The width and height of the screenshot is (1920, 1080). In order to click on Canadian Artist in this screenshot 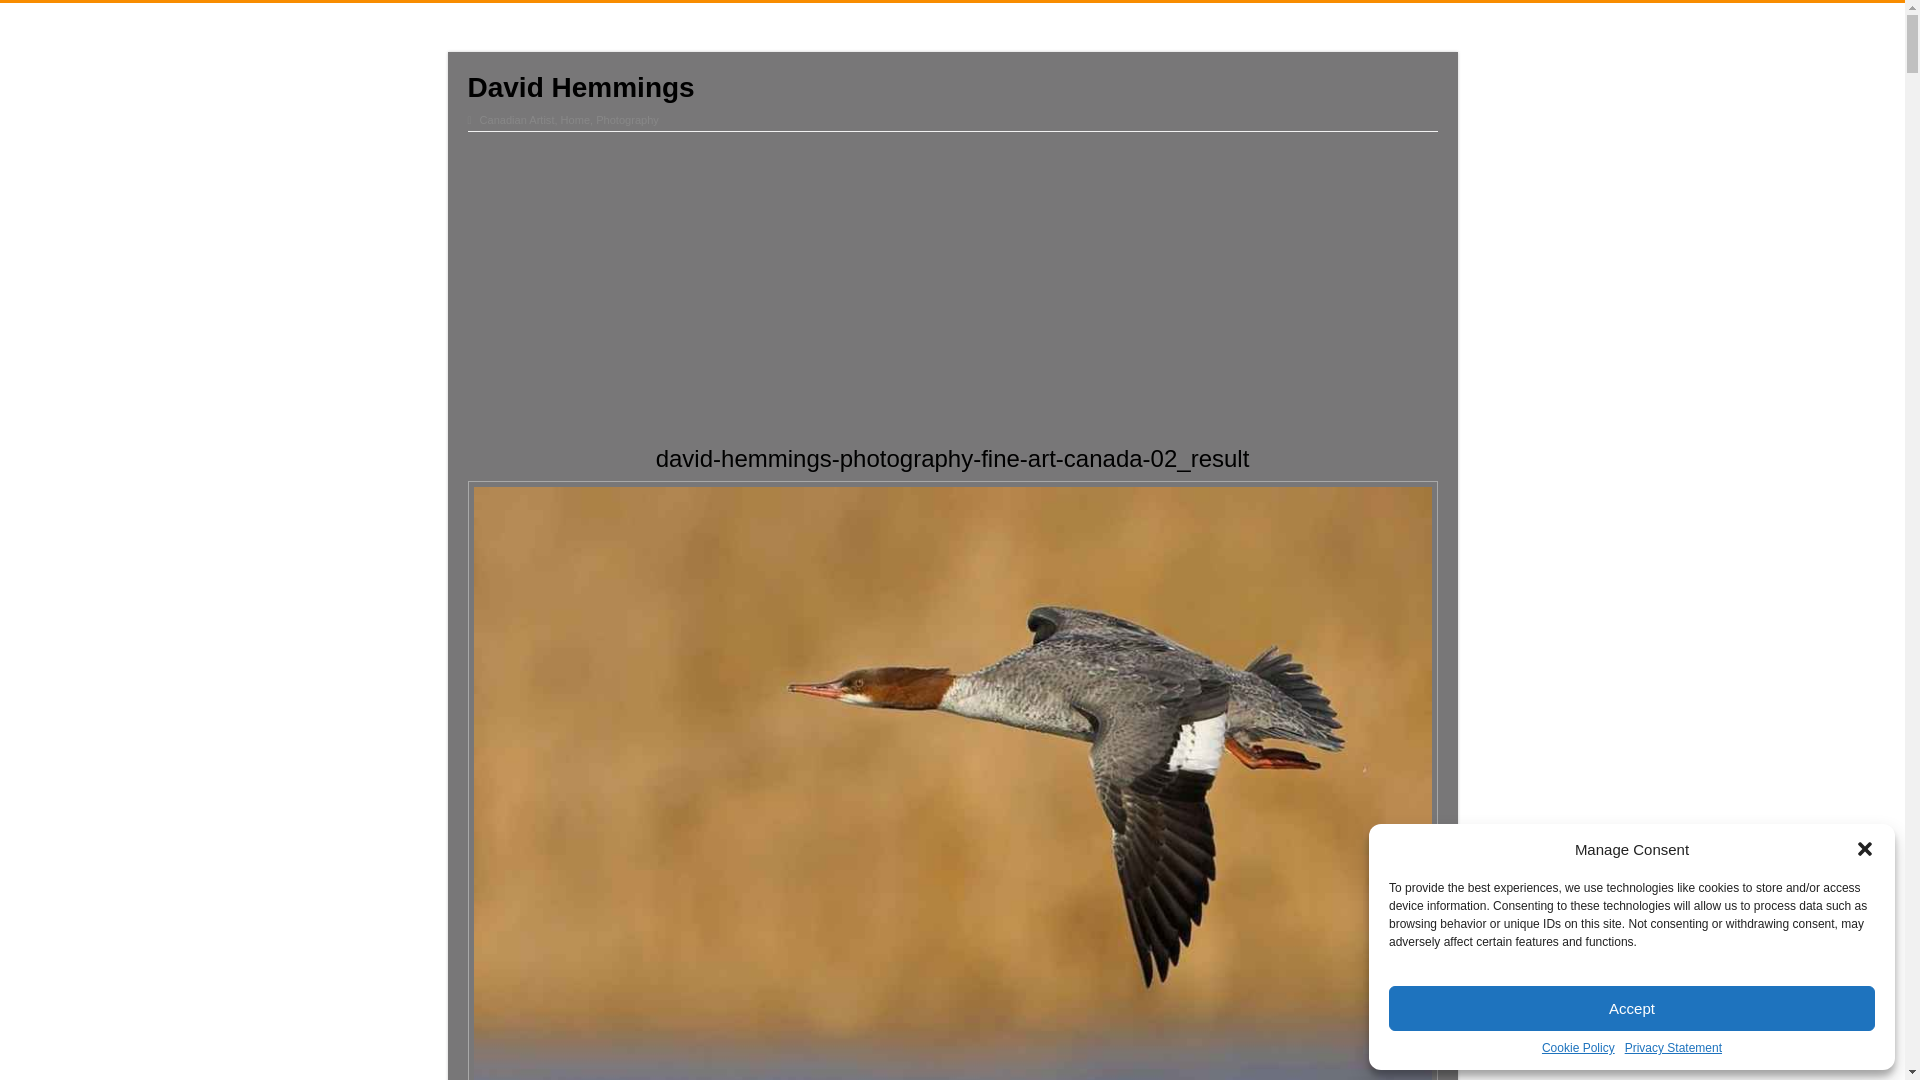, I will do `click(517, 120)`.